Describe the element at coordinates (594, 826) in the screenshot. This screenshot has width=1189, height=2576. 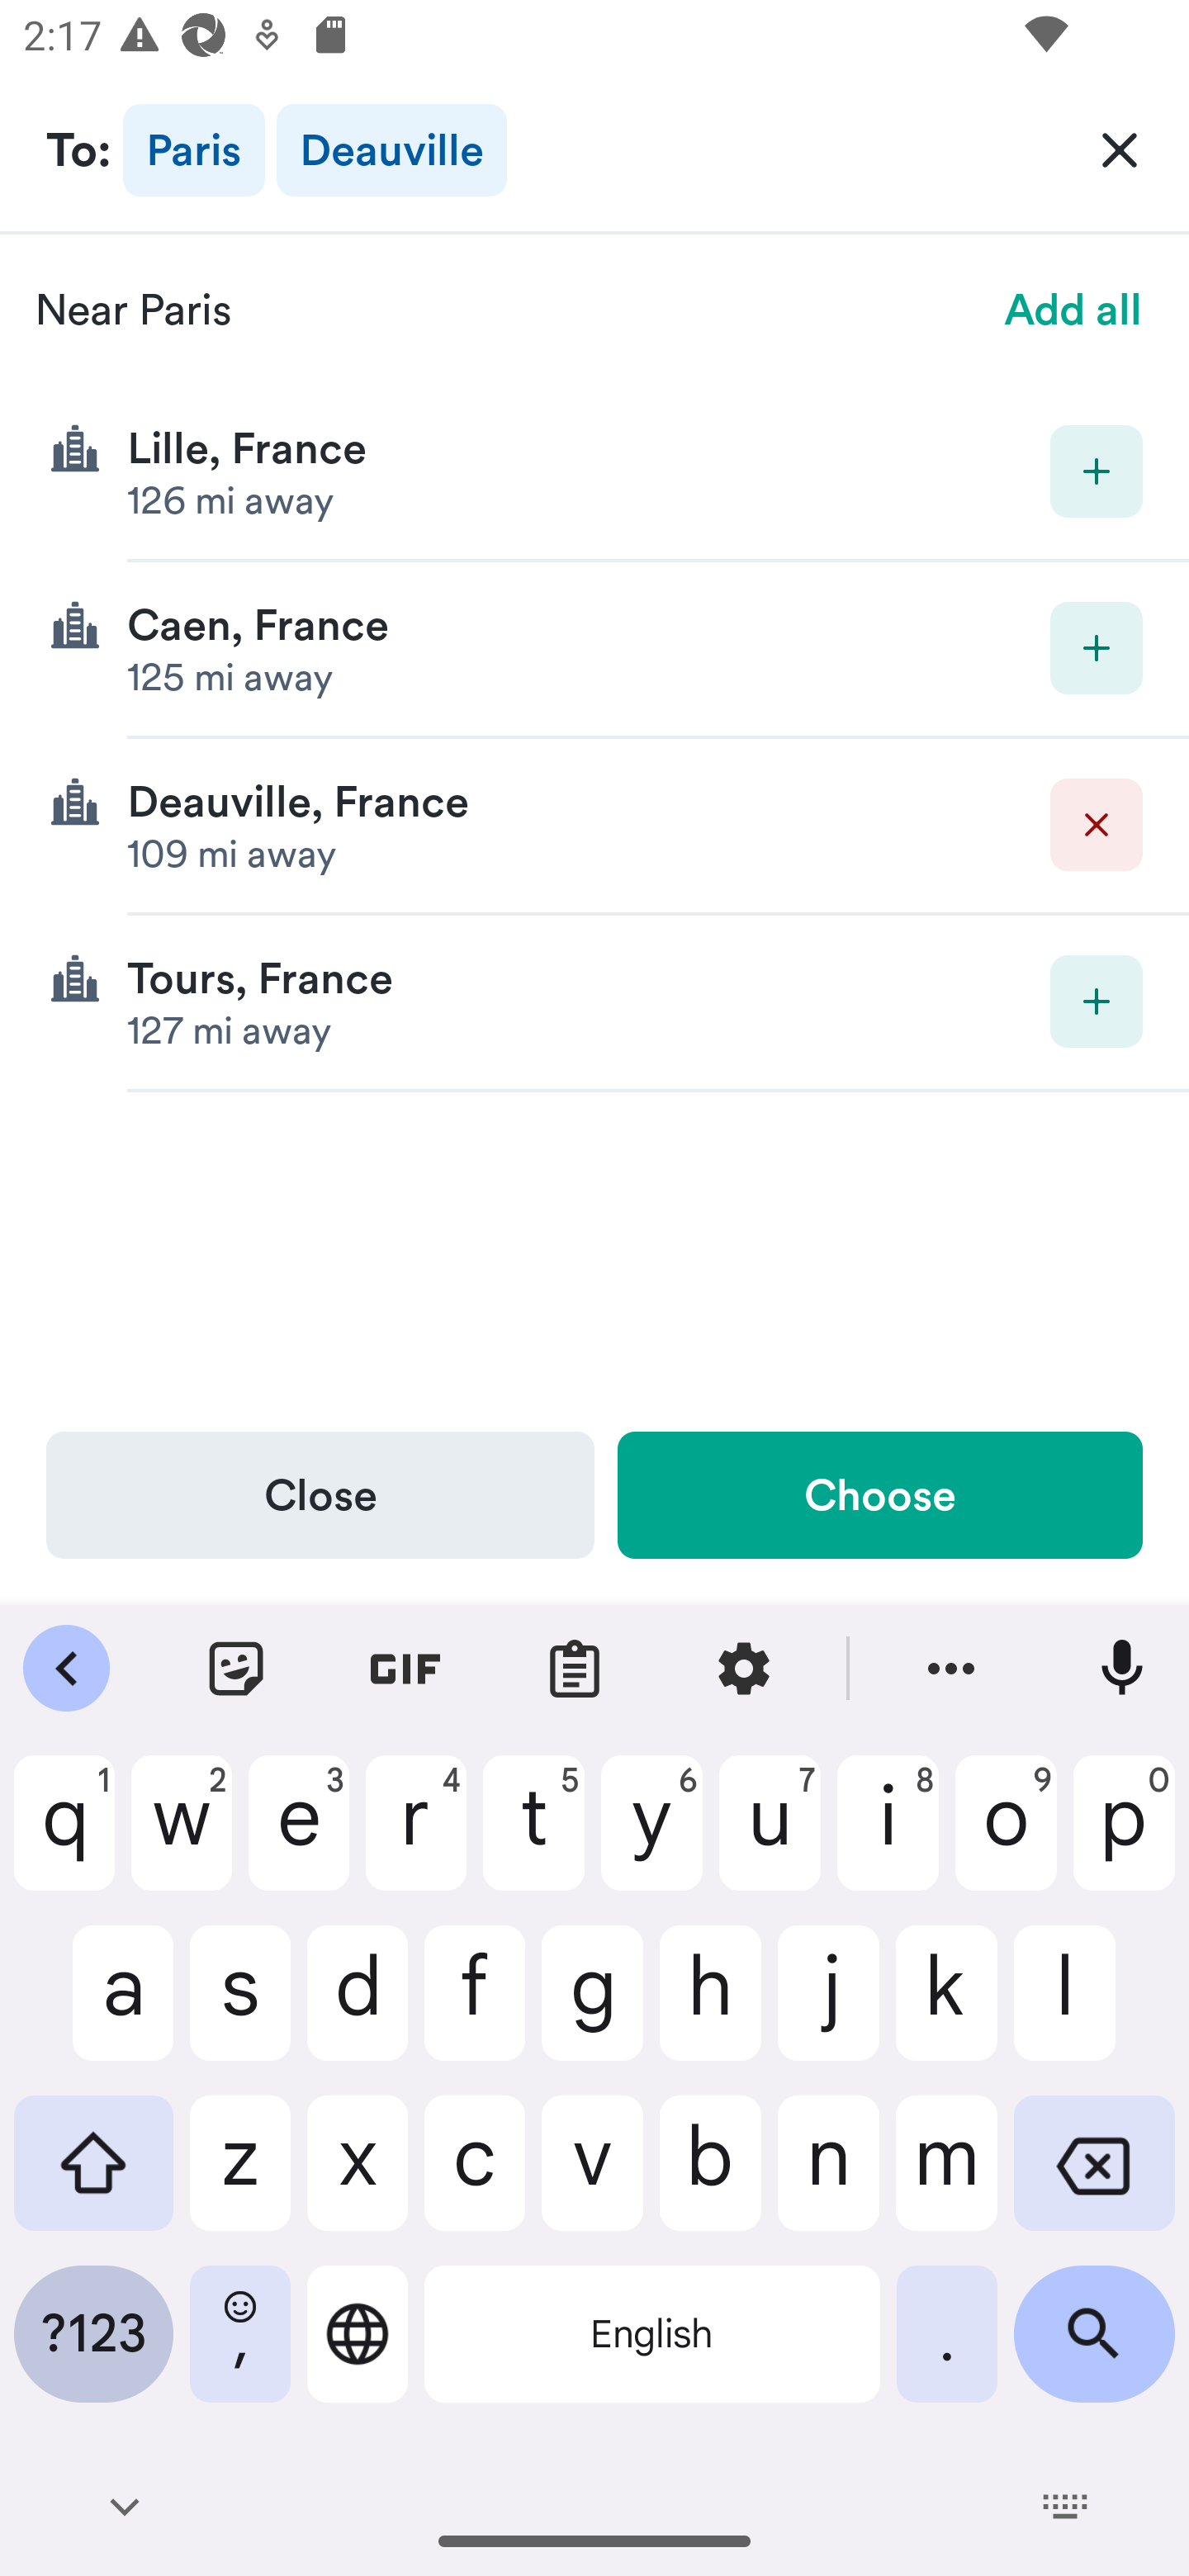
I see `Delete Deauville, France 109 mi away` at that location.